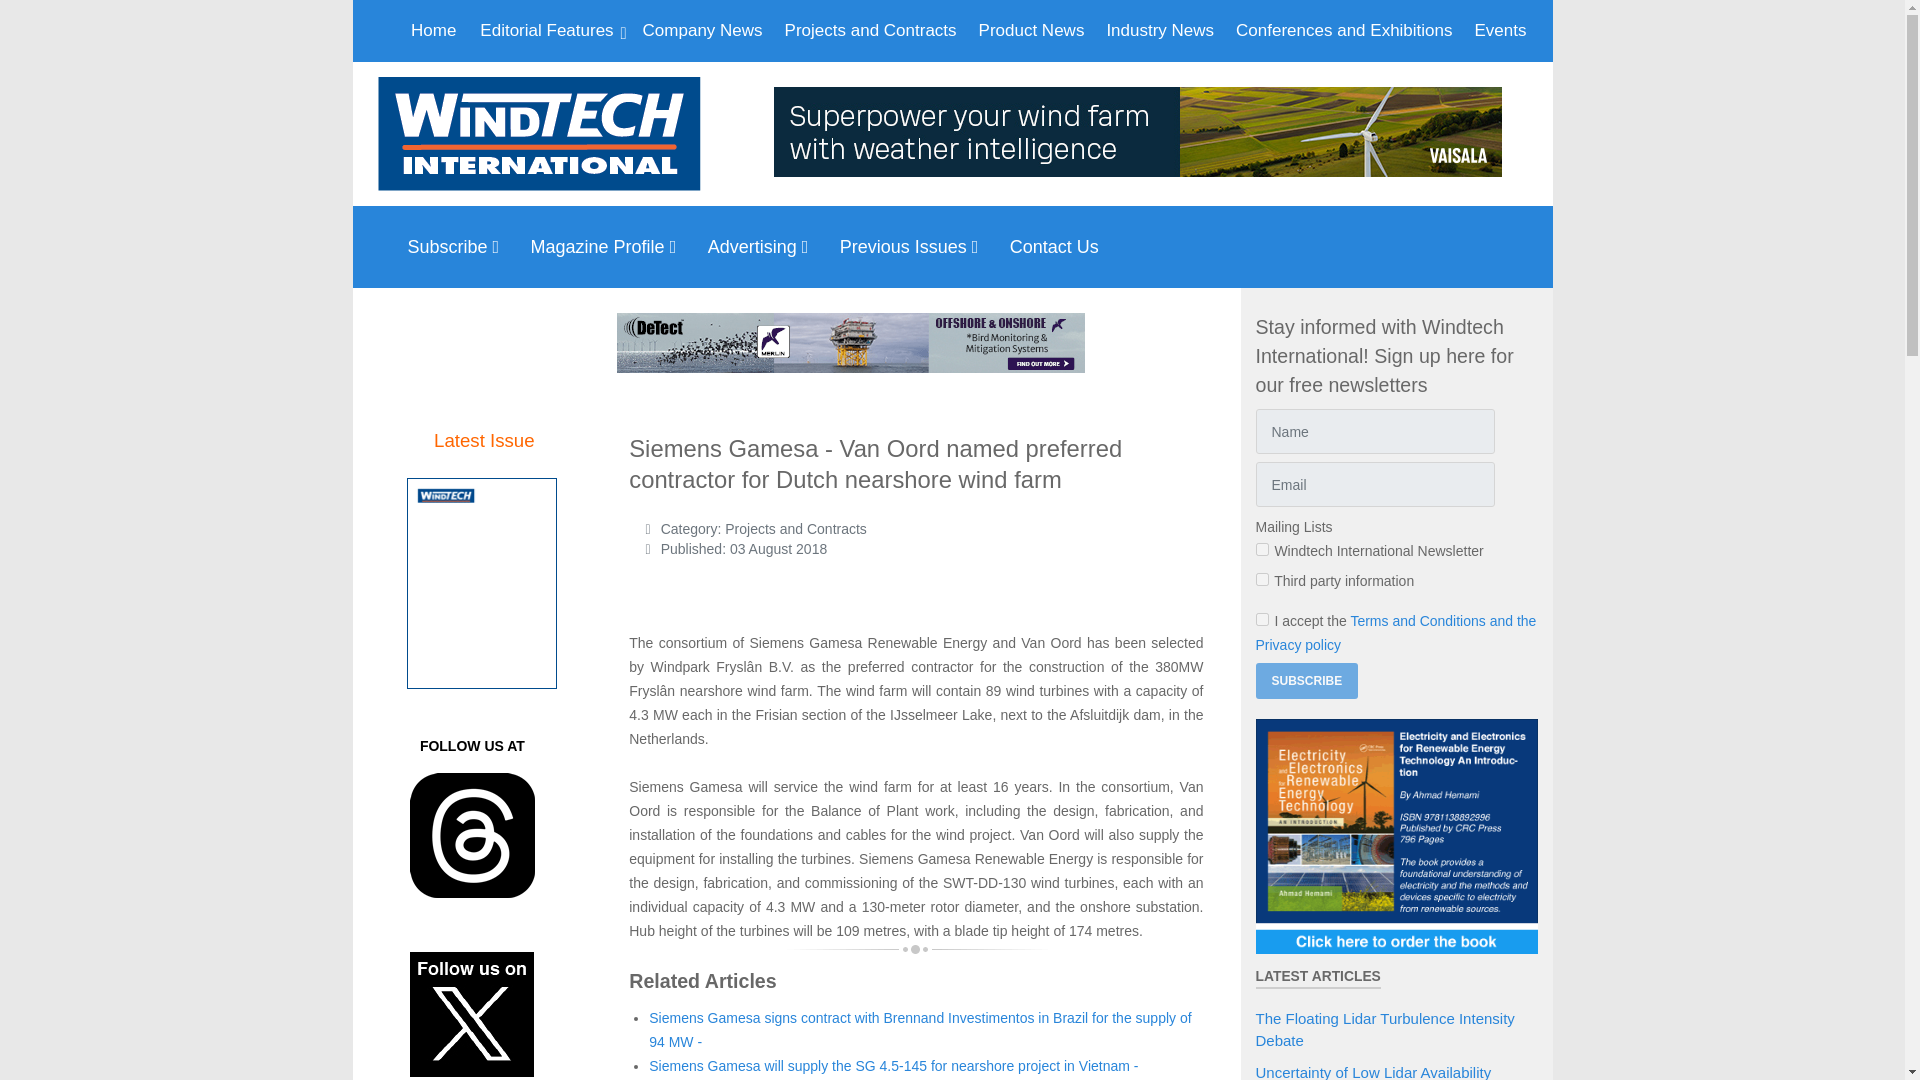 The height and width of the screenshot is (1080, 1920). I want to click on Product News, so click(1032, 30).